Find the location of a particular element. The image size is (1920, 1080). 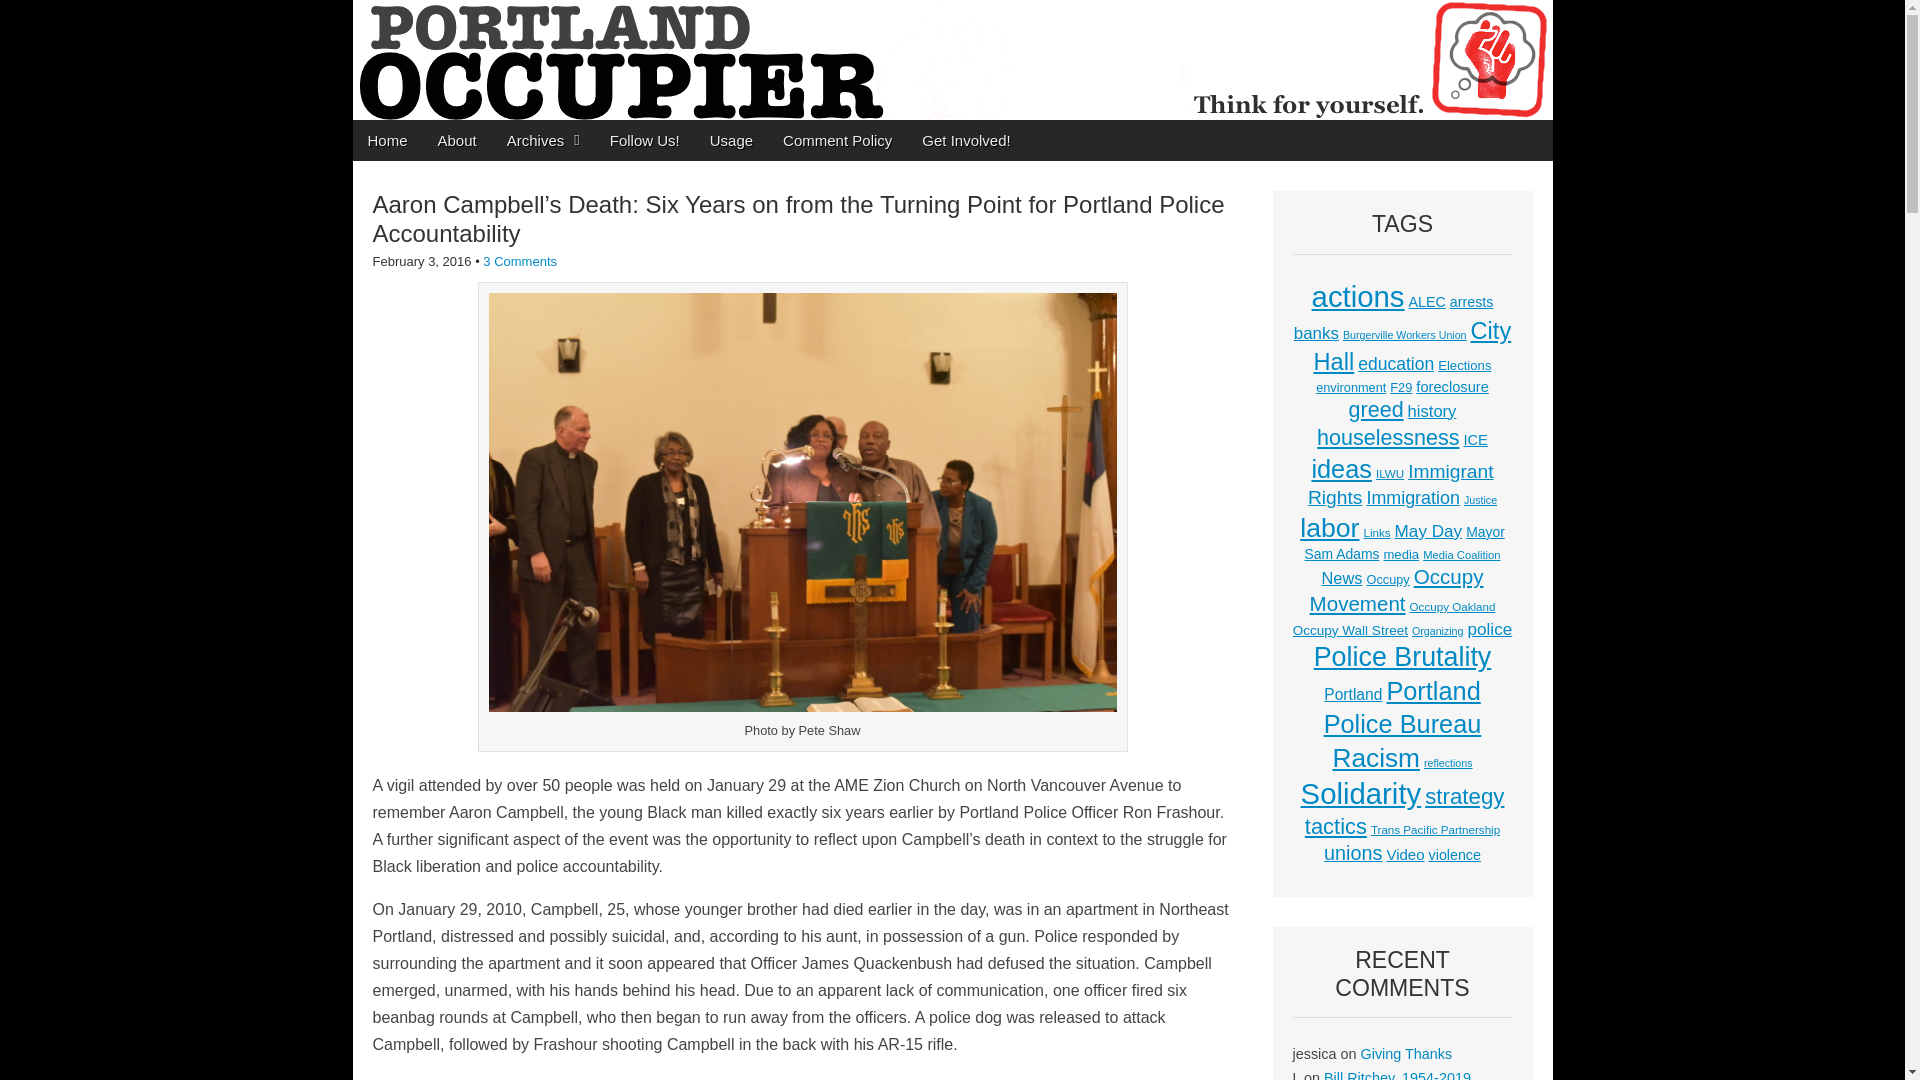

3 Comments is located at coordinates (520, 260).